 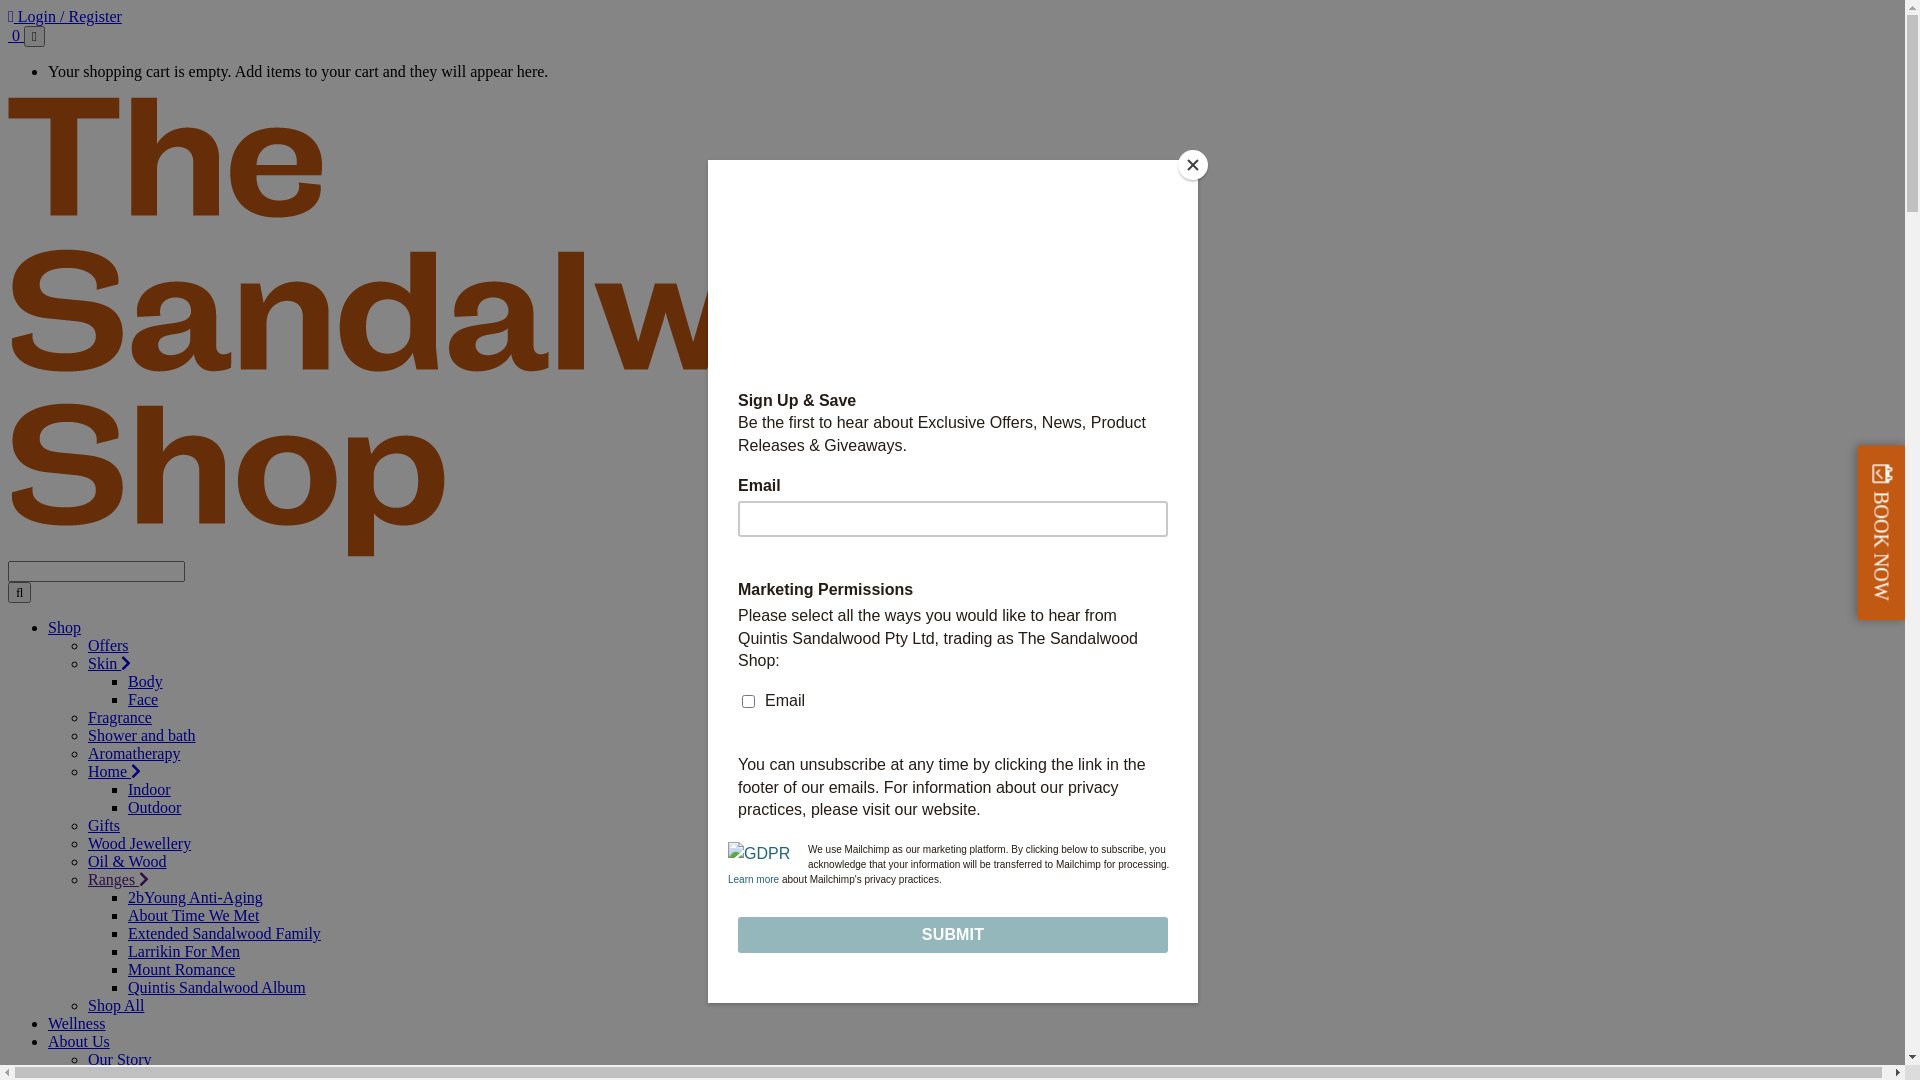 What do you see at coordinates (65, 16) in the screenshot?
I see `Login / Register` at bounding box center [65, 16].